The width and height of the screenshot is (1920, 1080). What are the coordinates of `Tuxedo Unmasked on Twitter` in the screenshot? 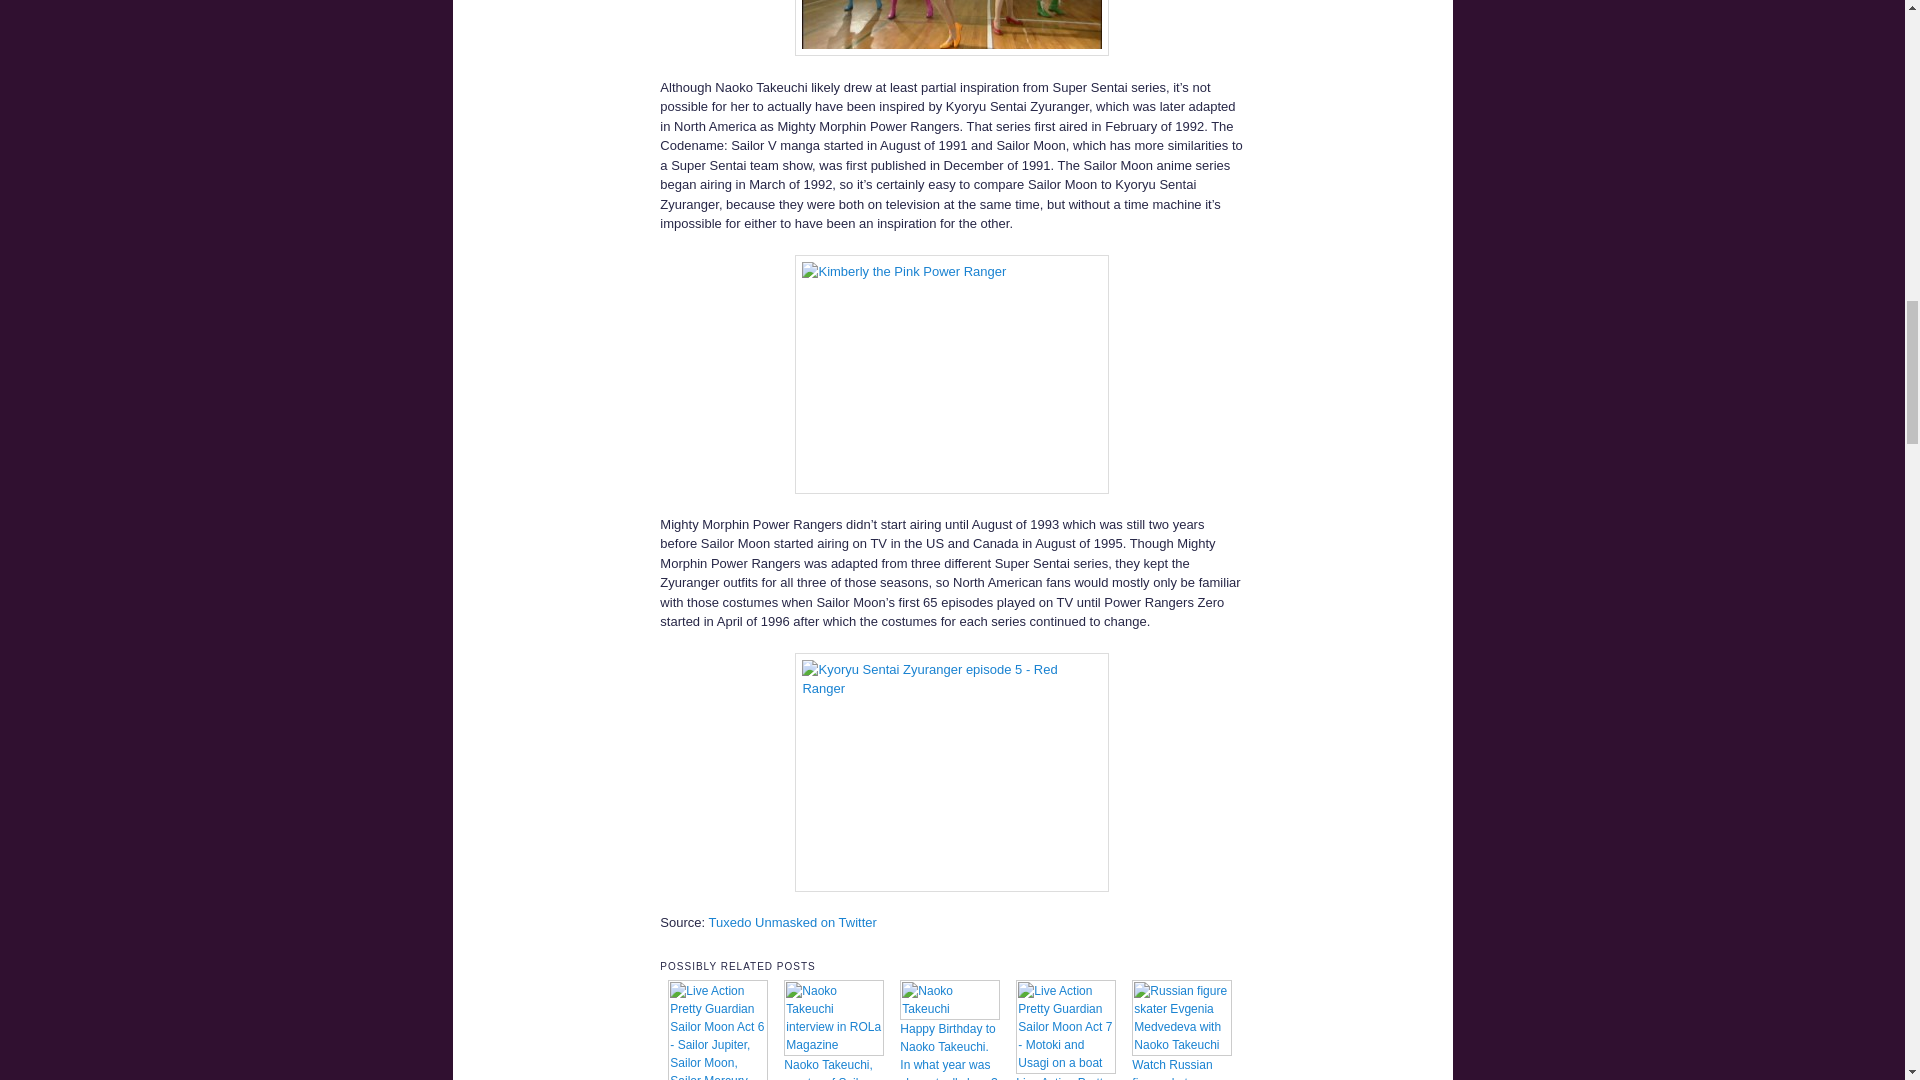 It's located at (792, 922).